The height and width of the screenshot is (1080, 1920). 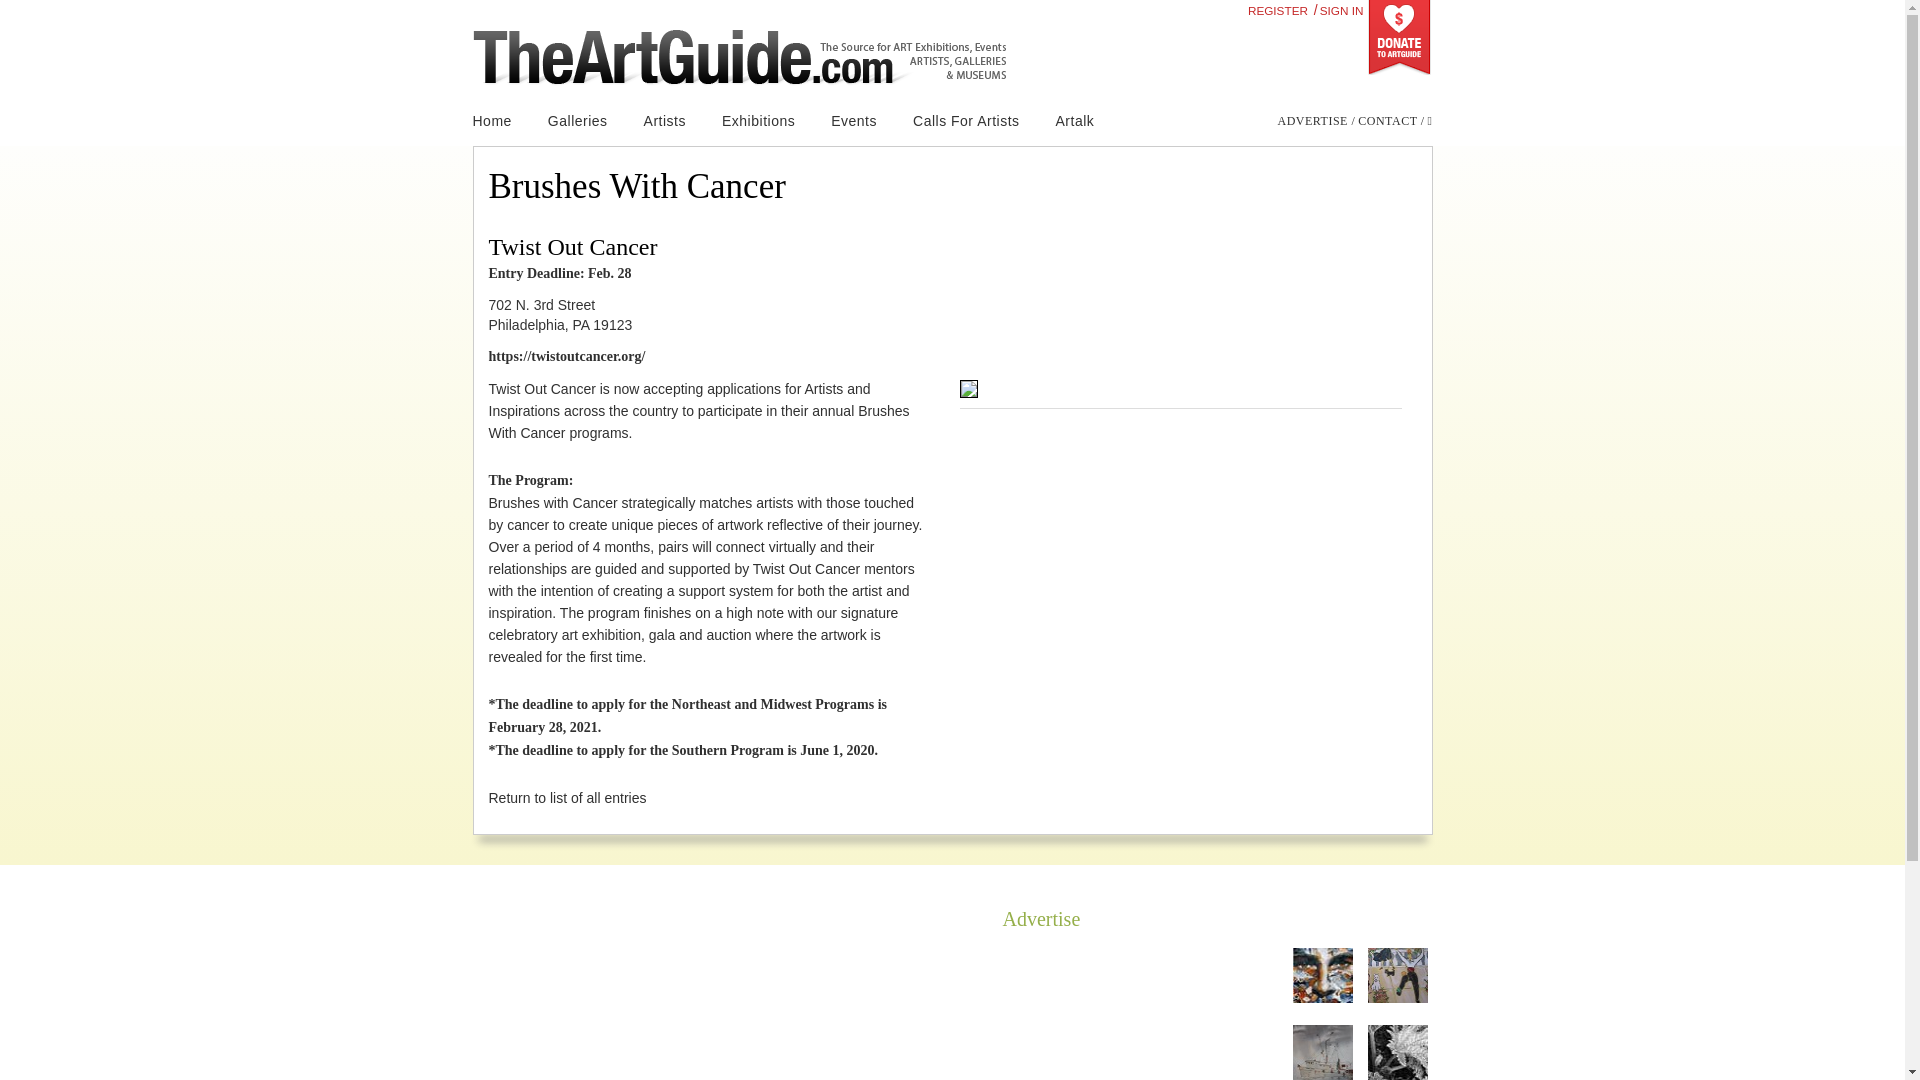 What do you see at coordinates (566, 797) in the screenshot?
I see `Return to list of all entries` at bounding box center [566, 797].